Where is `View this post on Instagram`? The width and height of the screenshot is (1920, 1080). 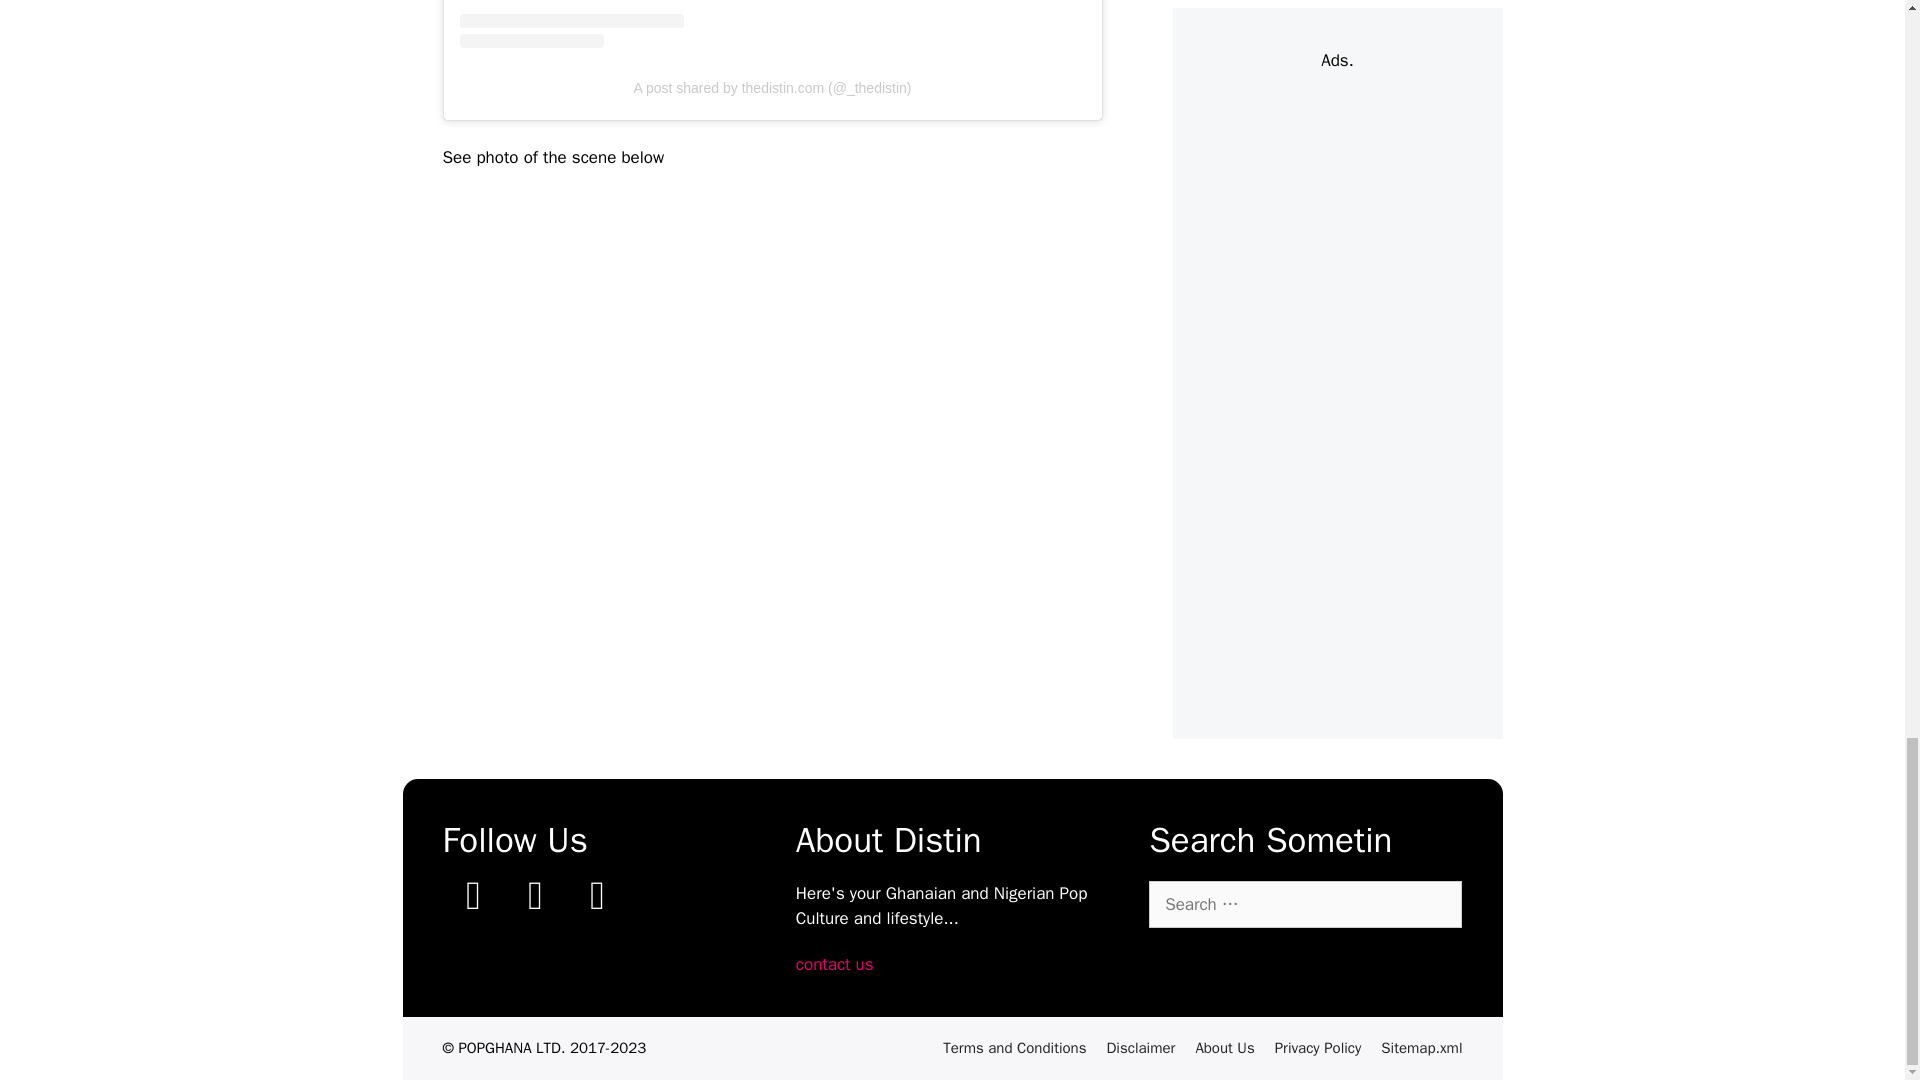
View this post on Instagram is located at coordinates (773, 24).